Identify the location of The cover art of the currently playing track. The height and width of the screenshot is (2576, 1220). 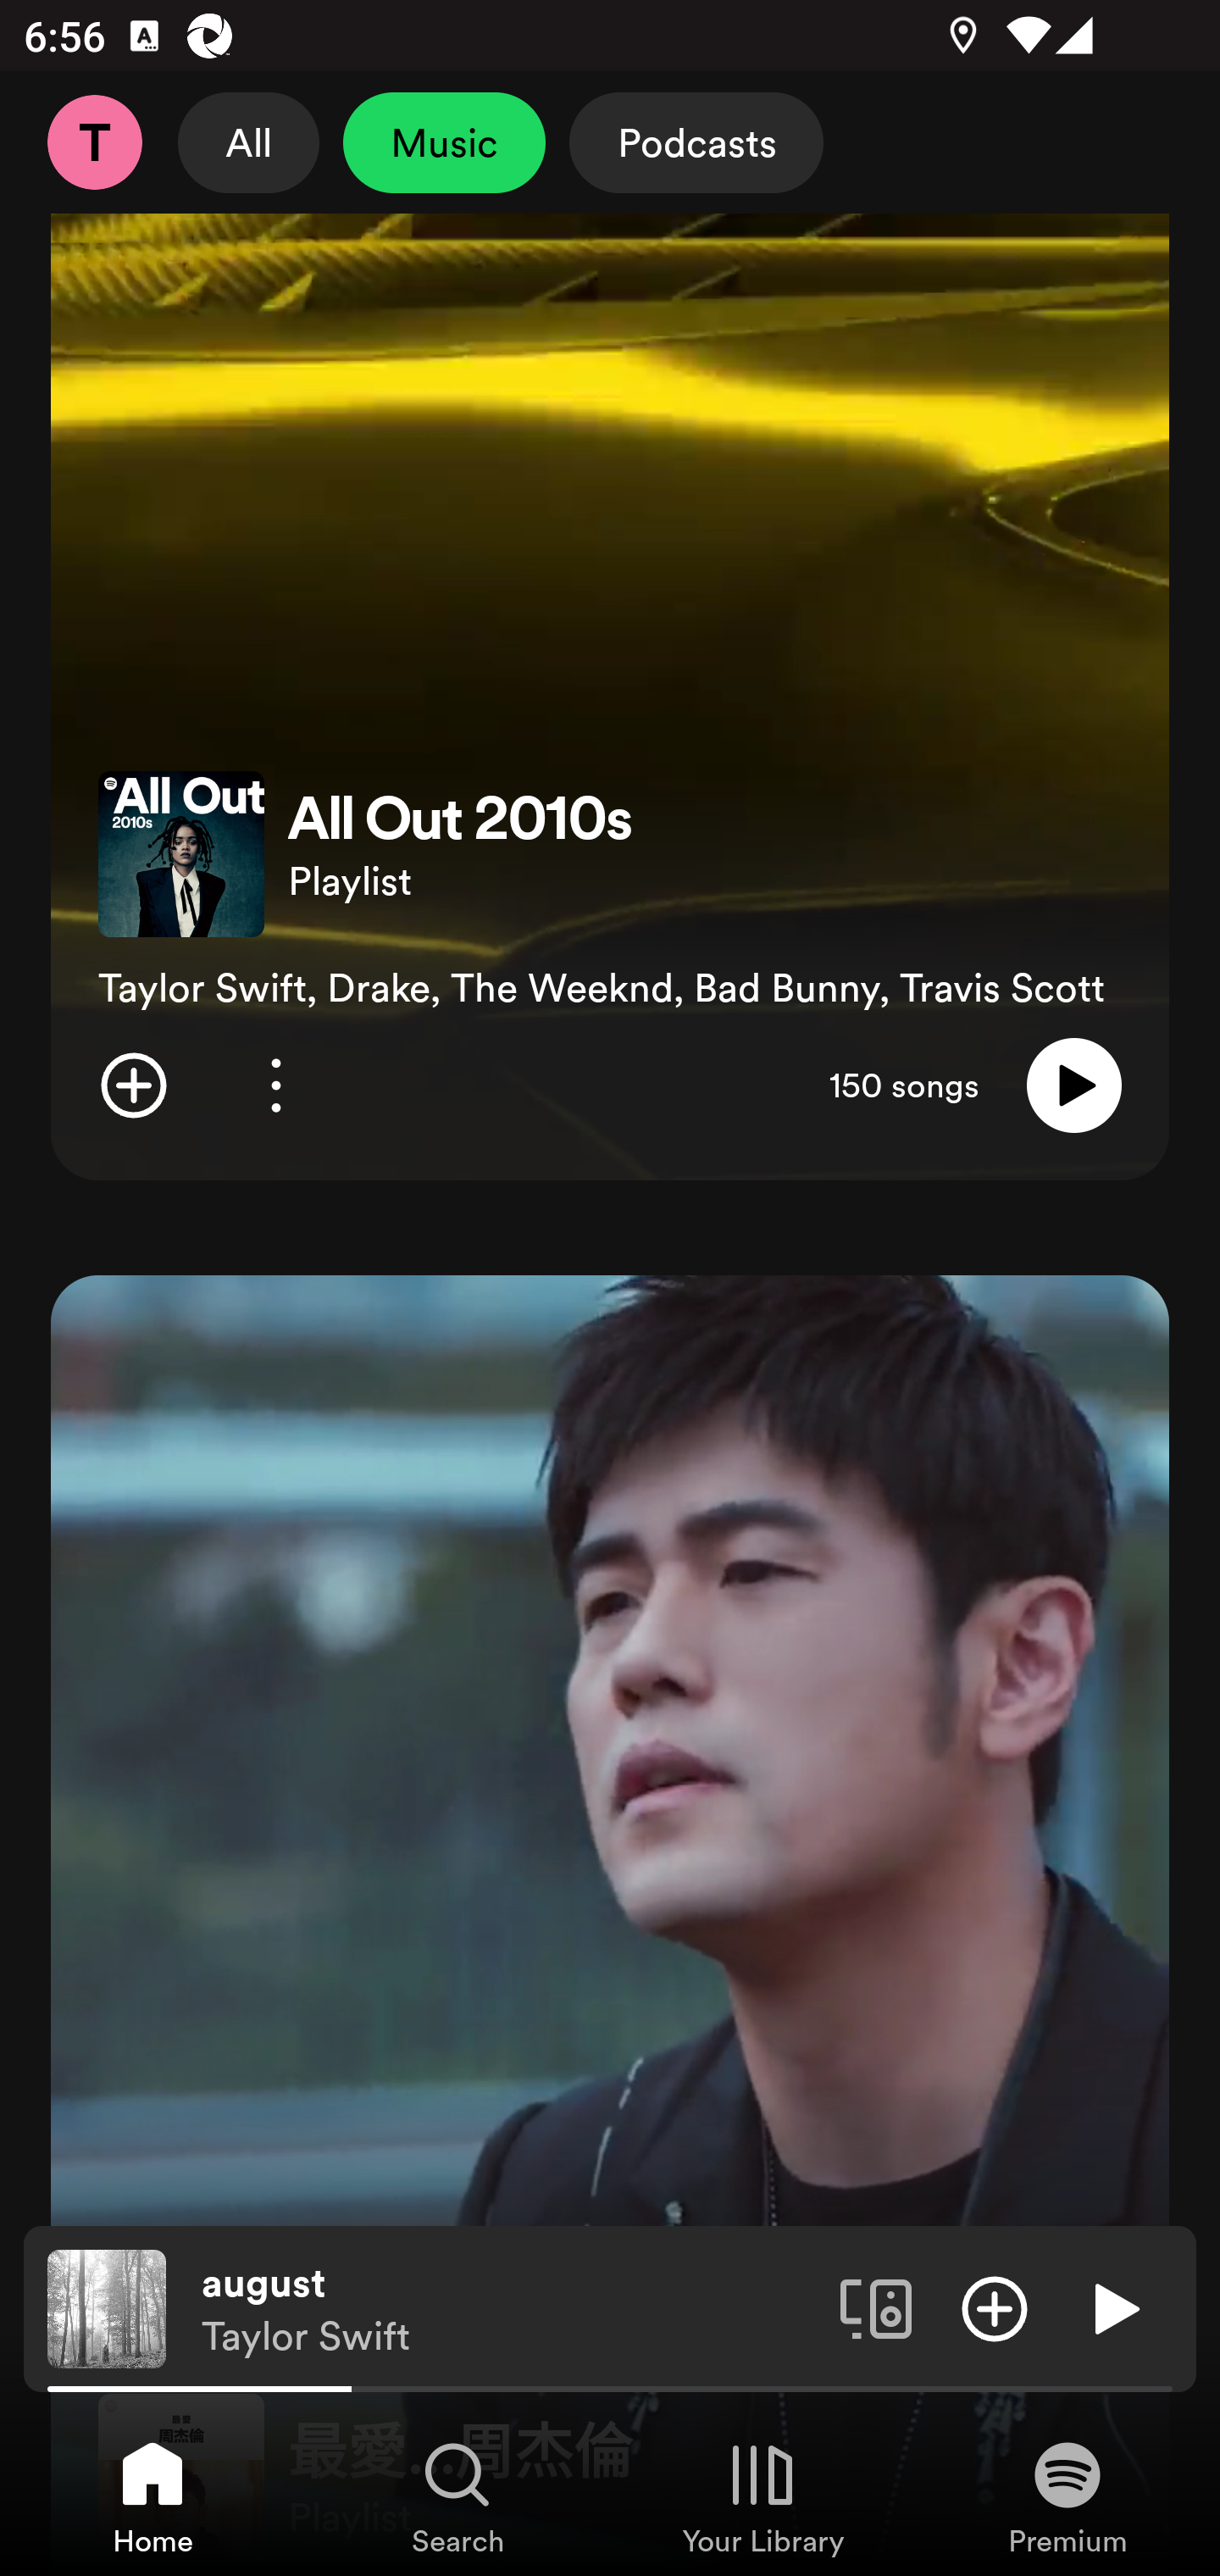
(107, 2307).